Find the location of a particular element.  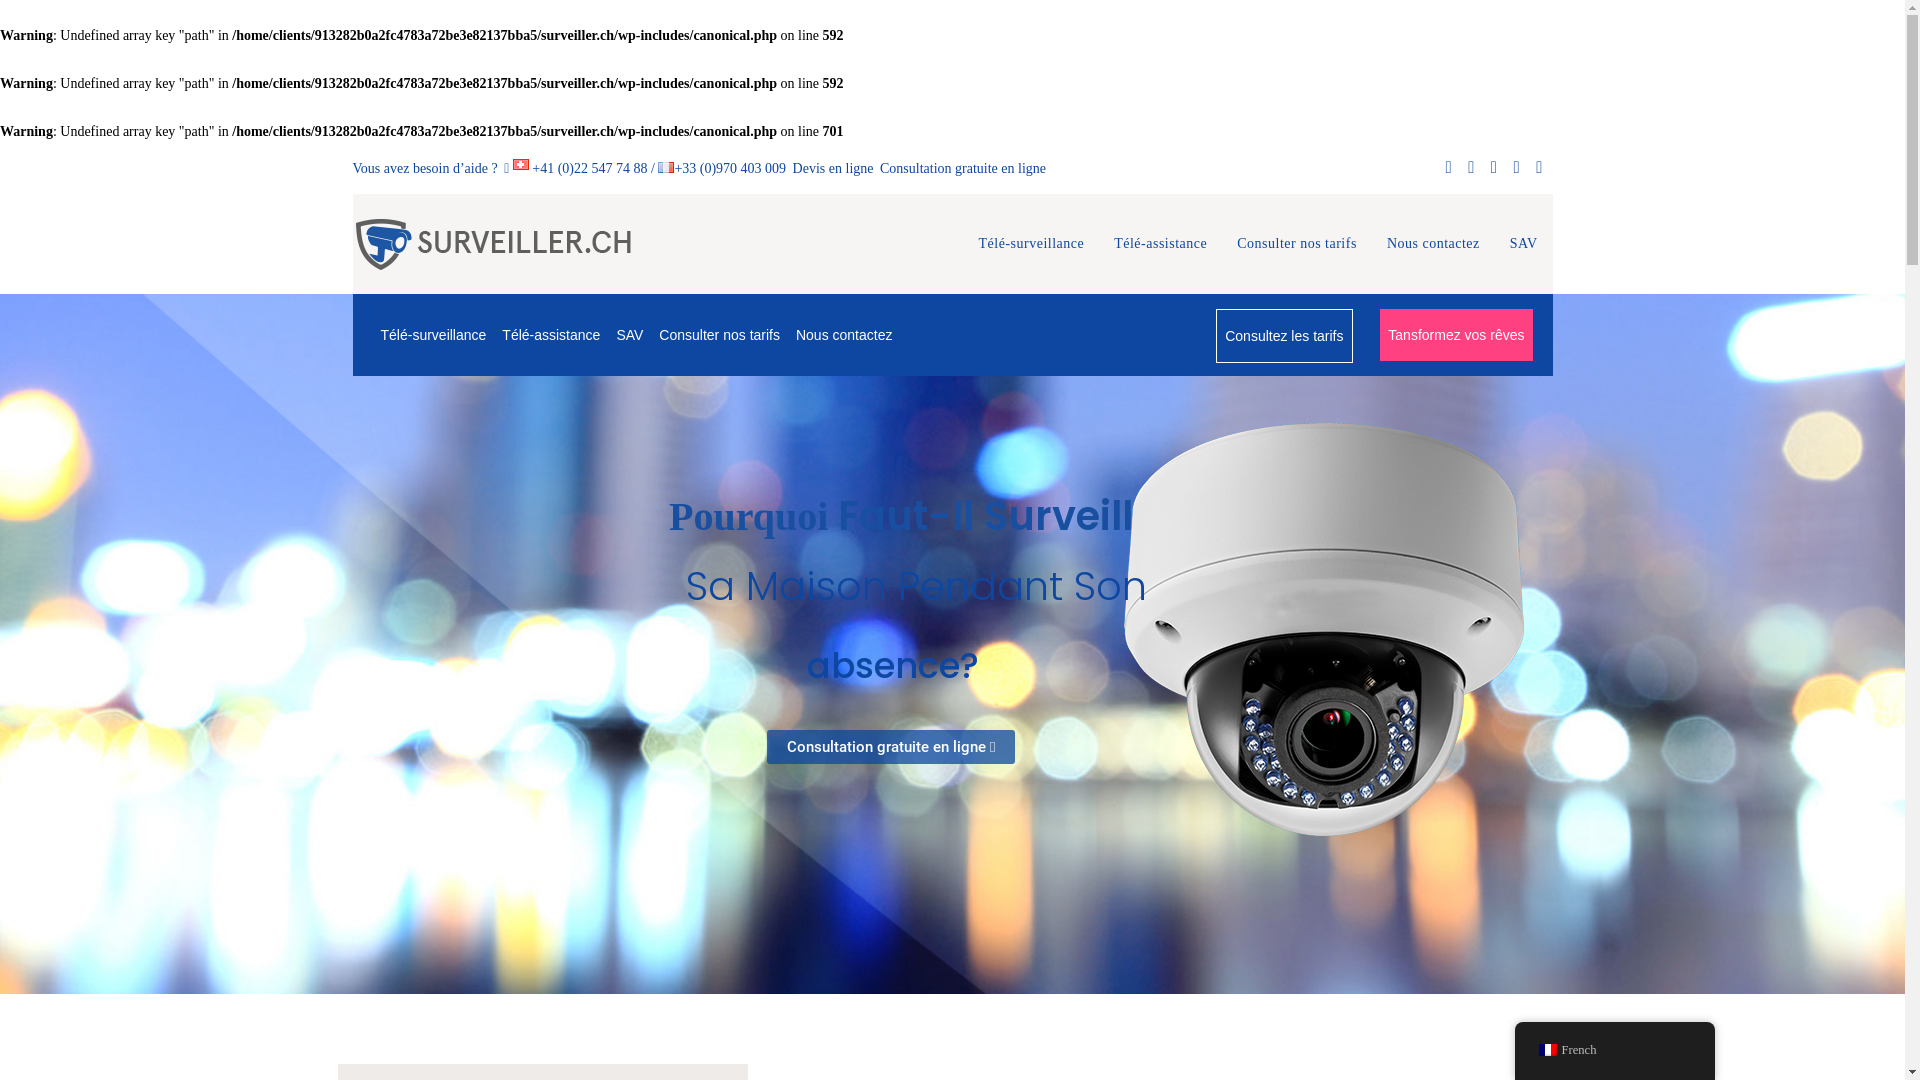

French is located at coordinates (1547, 1050).